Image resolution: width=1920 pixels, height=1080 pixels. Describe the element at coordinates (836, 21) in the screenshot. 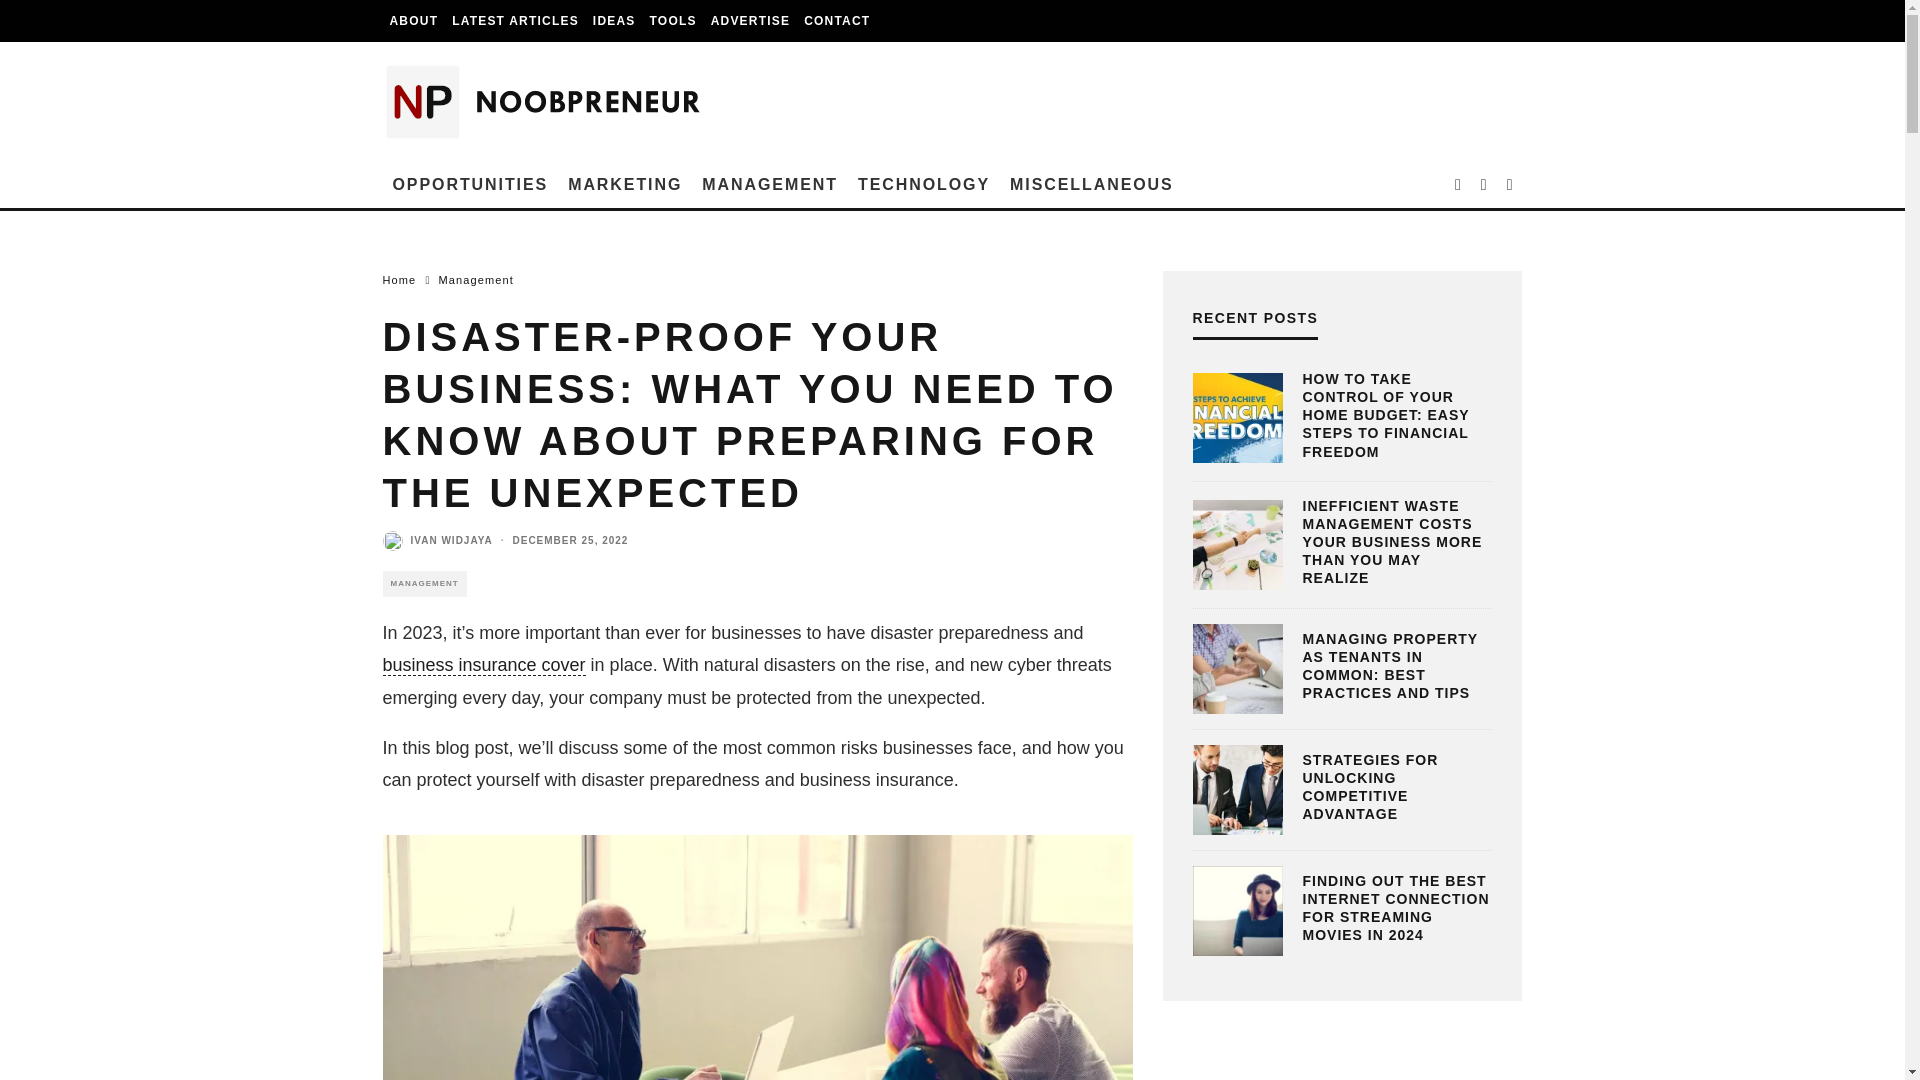

I see `CONTACT` at that location.